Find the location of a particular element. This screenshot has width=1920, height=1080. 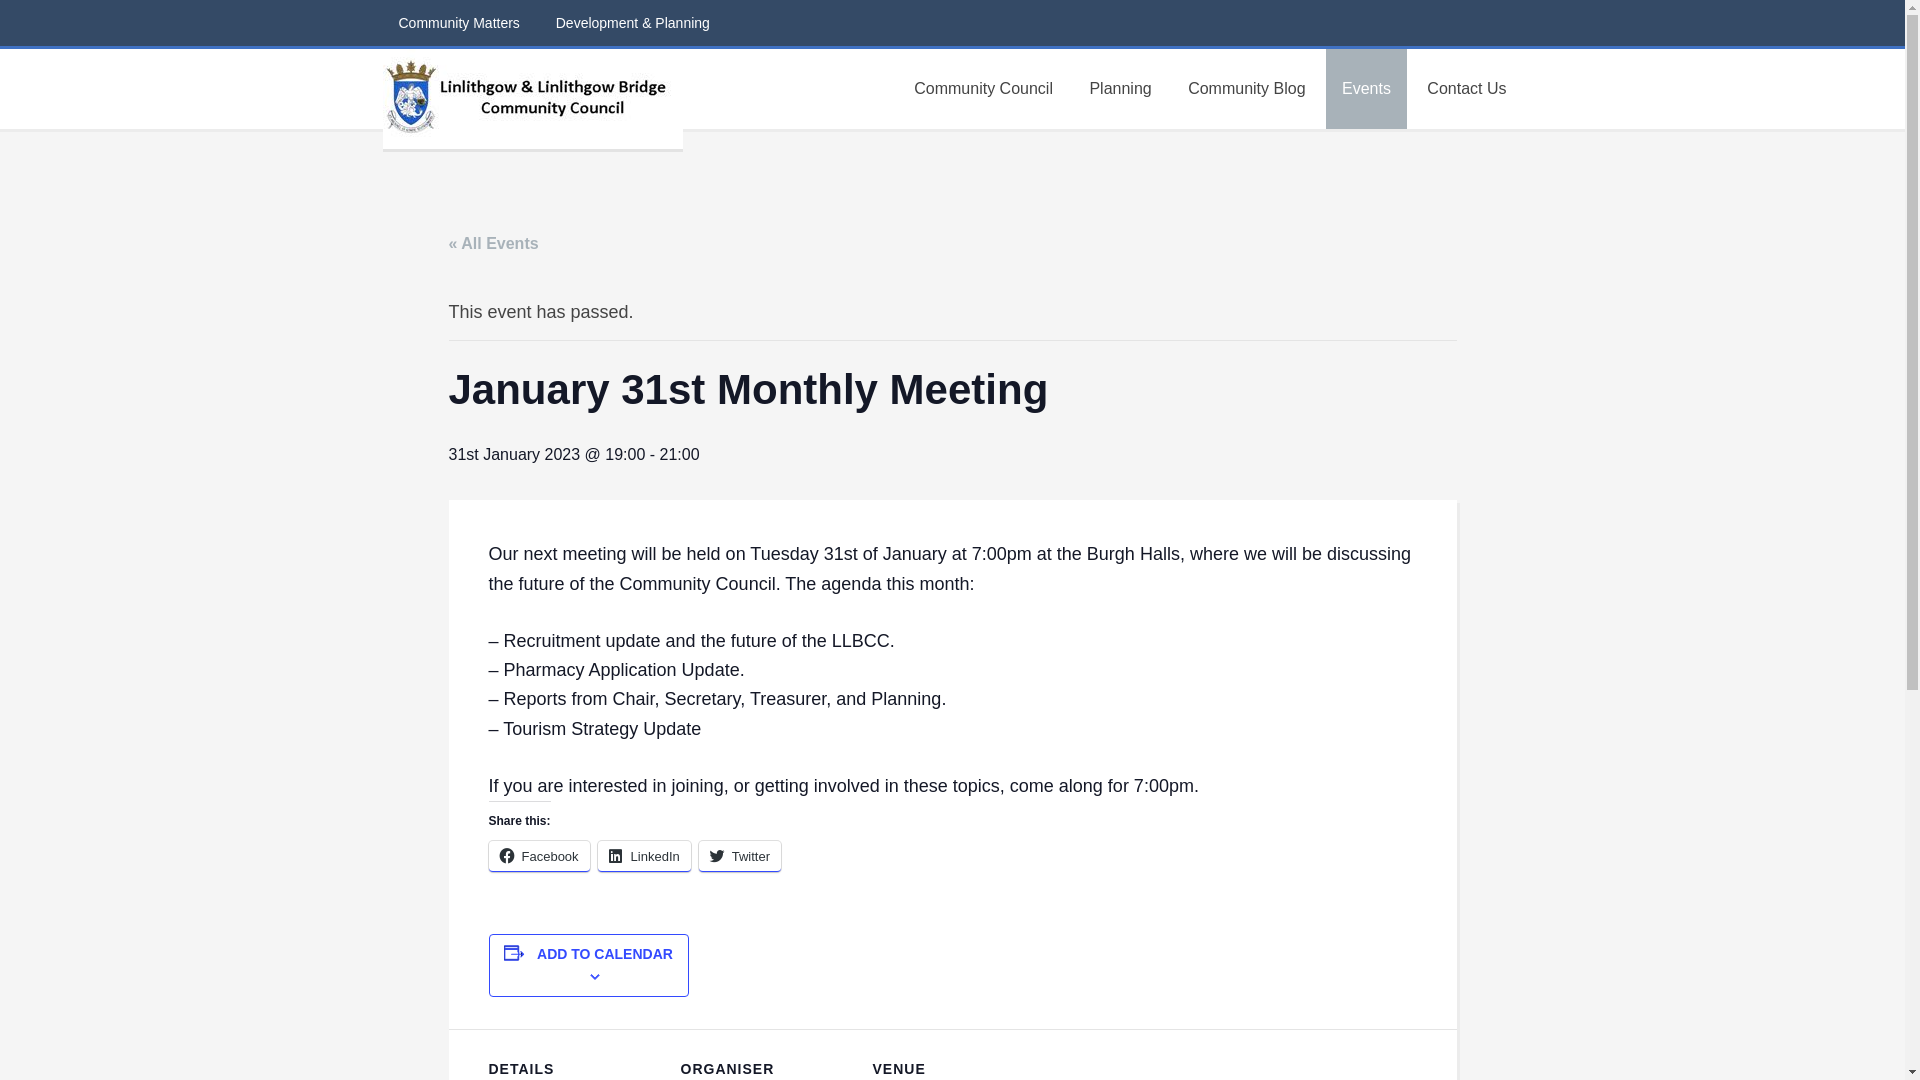

Click to share on Facebook is located at coordinates (538, 855).